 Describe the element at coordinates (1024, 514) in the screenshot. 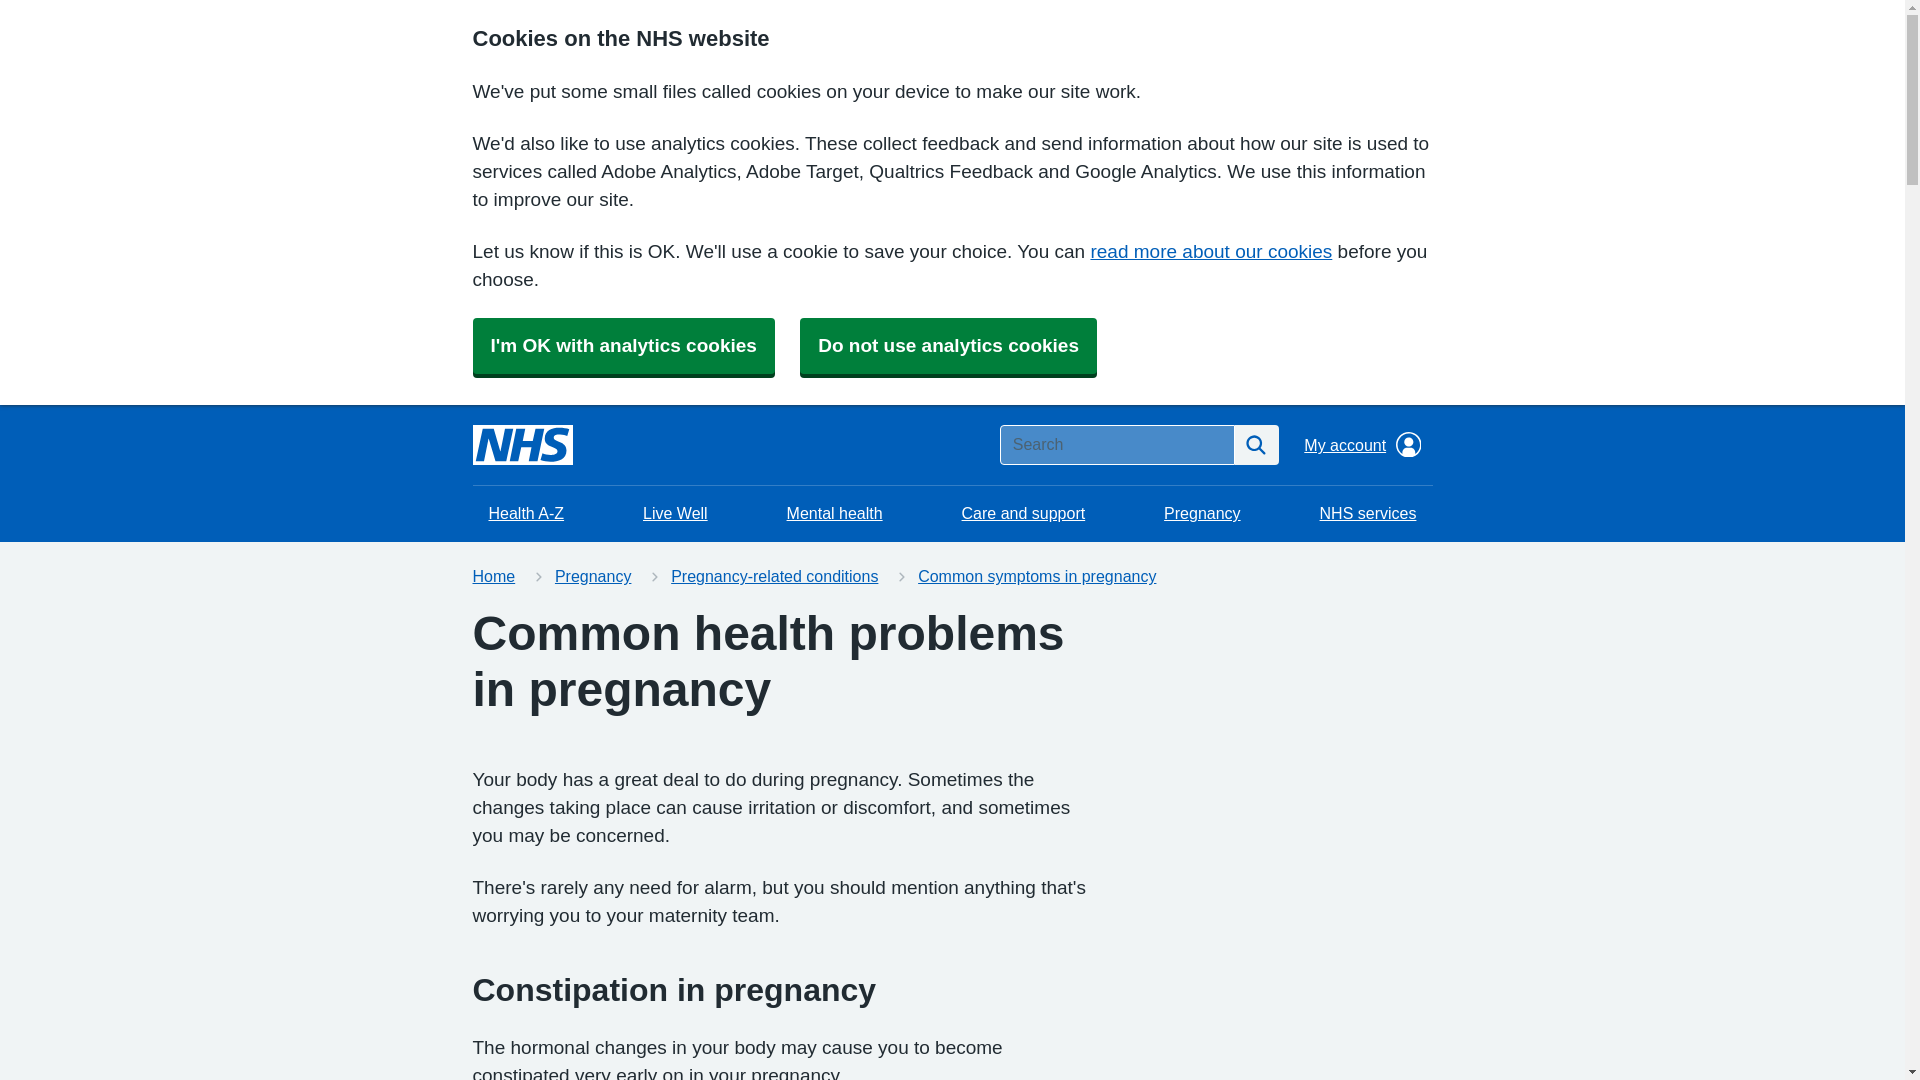

I see `Care and support` at that location.